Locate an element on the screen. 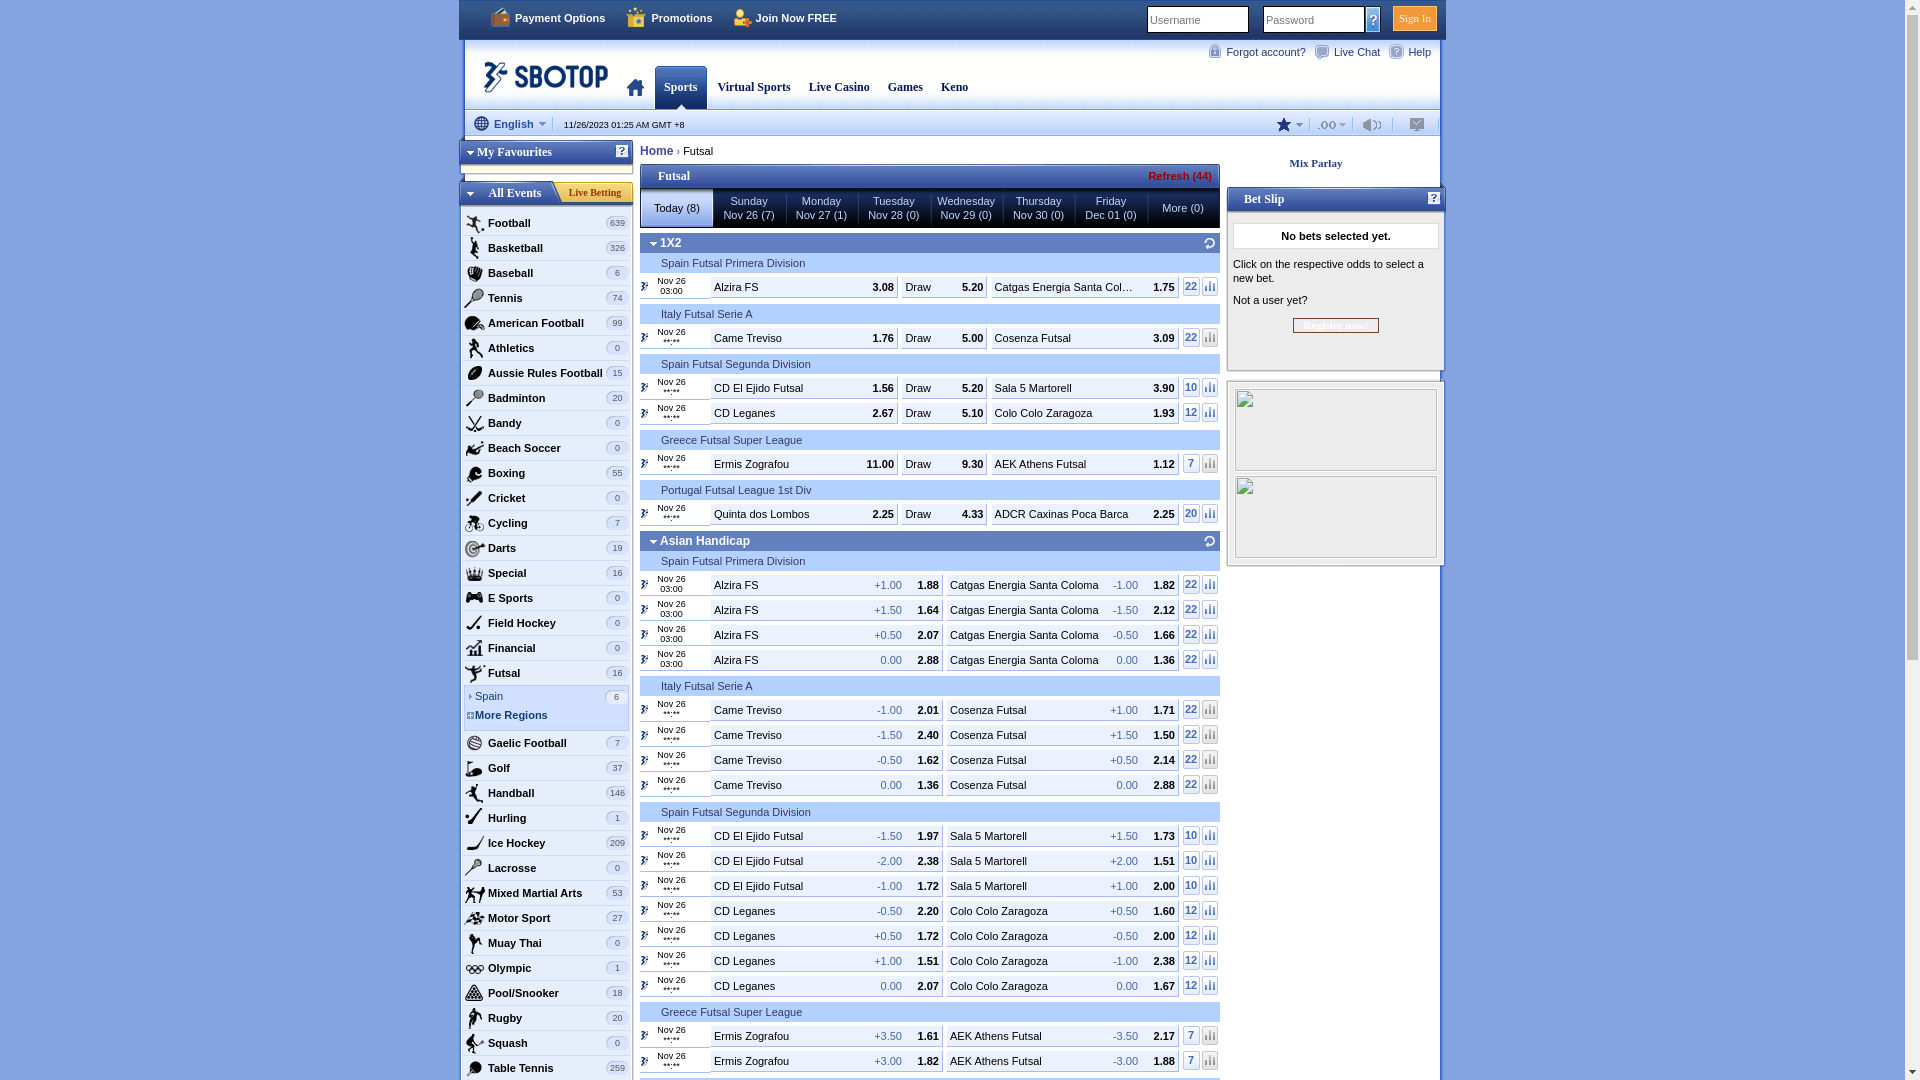 Image resolution: width=1920 pixels, height=1080 pixels. View statistics is located at coordinates (1210, 836).